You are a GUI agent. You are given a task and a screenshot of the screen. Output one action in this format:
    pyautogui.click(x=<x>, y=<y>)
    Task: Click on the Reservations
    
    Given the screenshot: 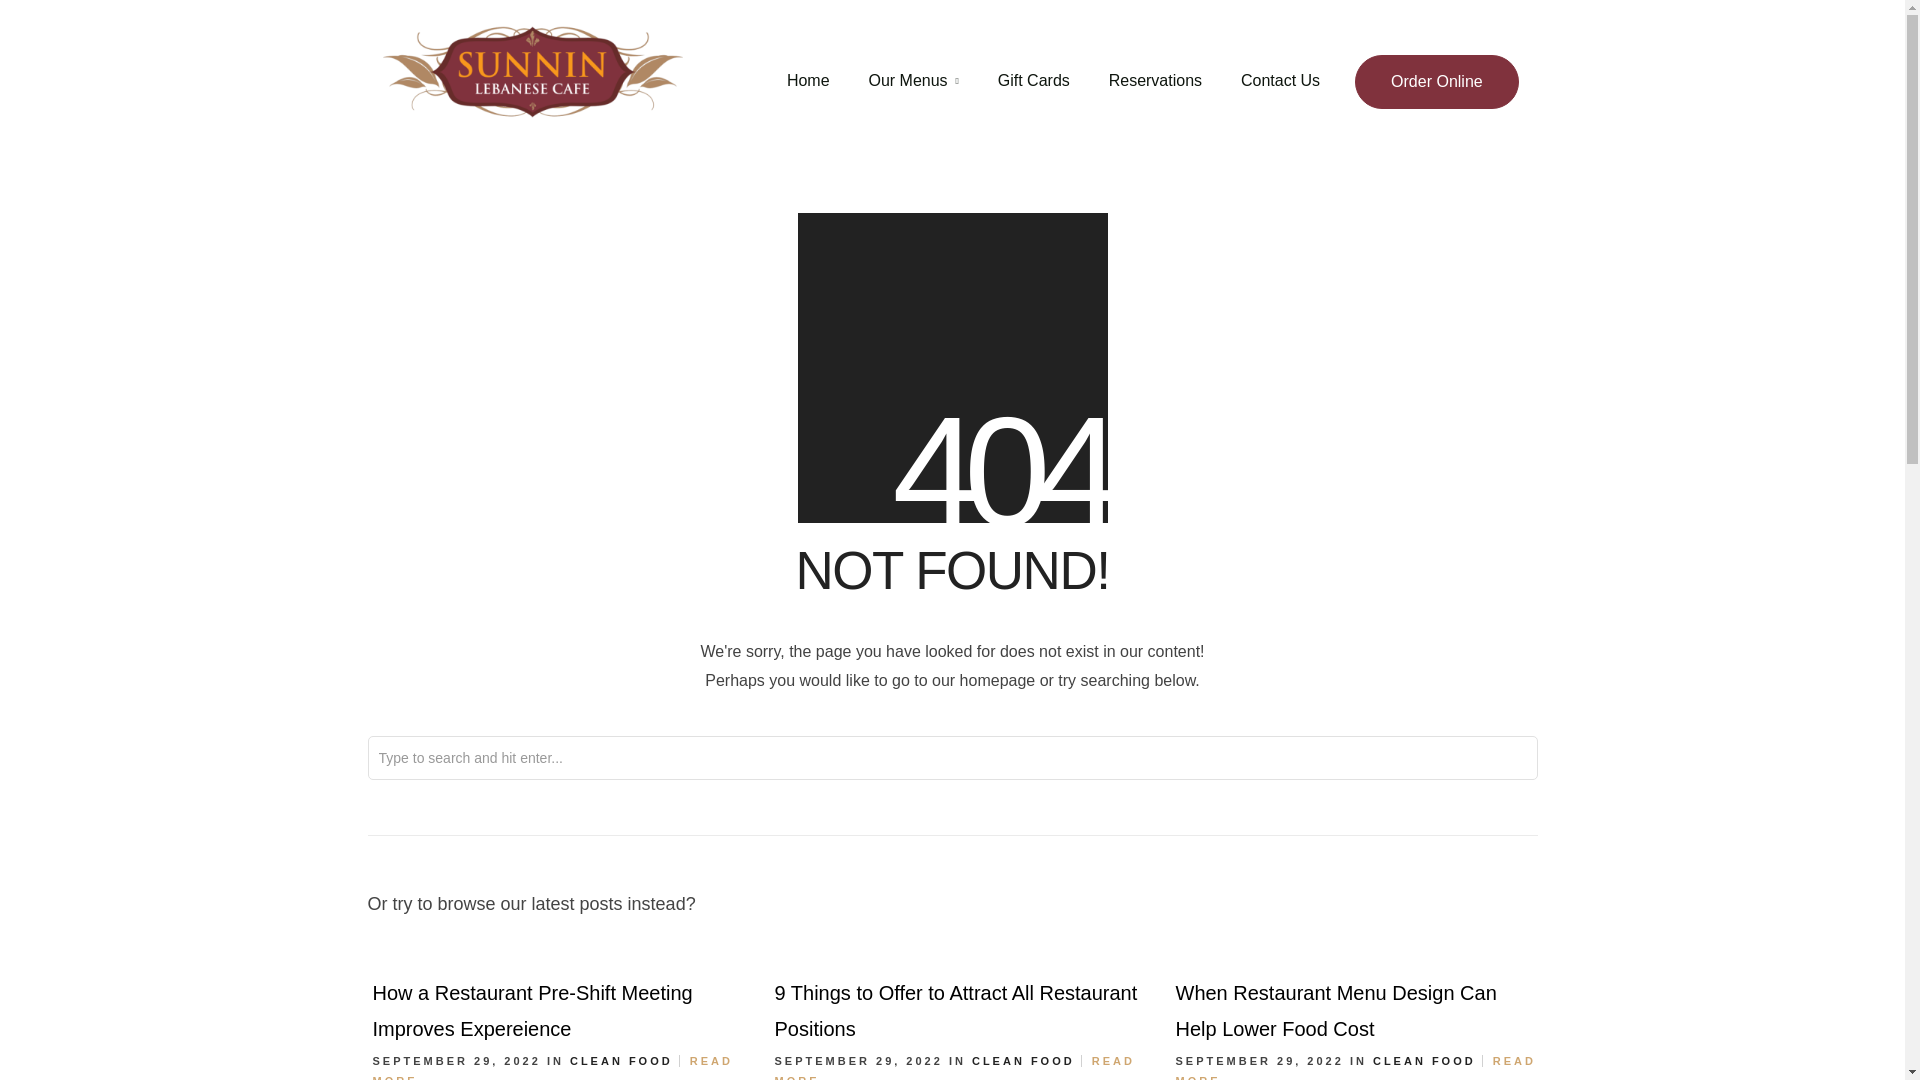 What is the action you would take?
    pyautogui.click(x=1155, y=81)
    